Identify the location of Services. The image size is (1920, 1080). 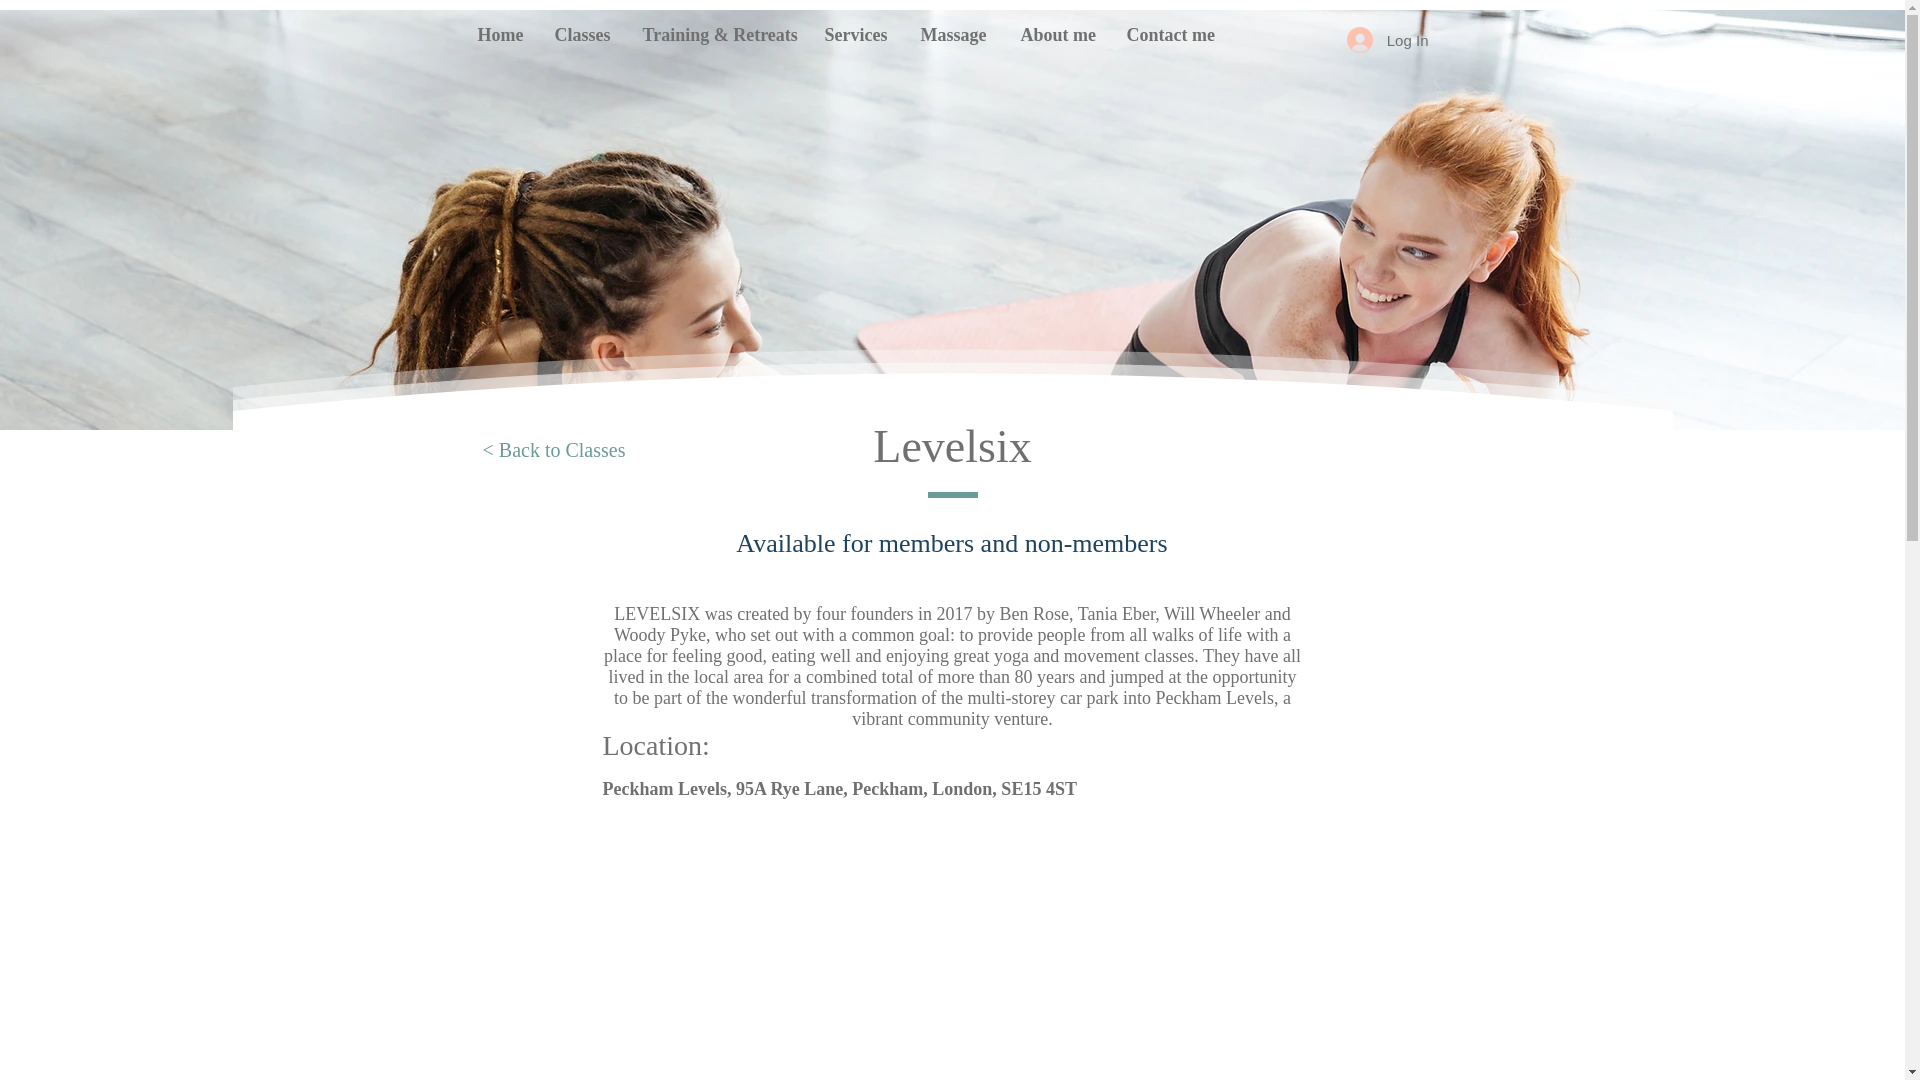
(858, 34).